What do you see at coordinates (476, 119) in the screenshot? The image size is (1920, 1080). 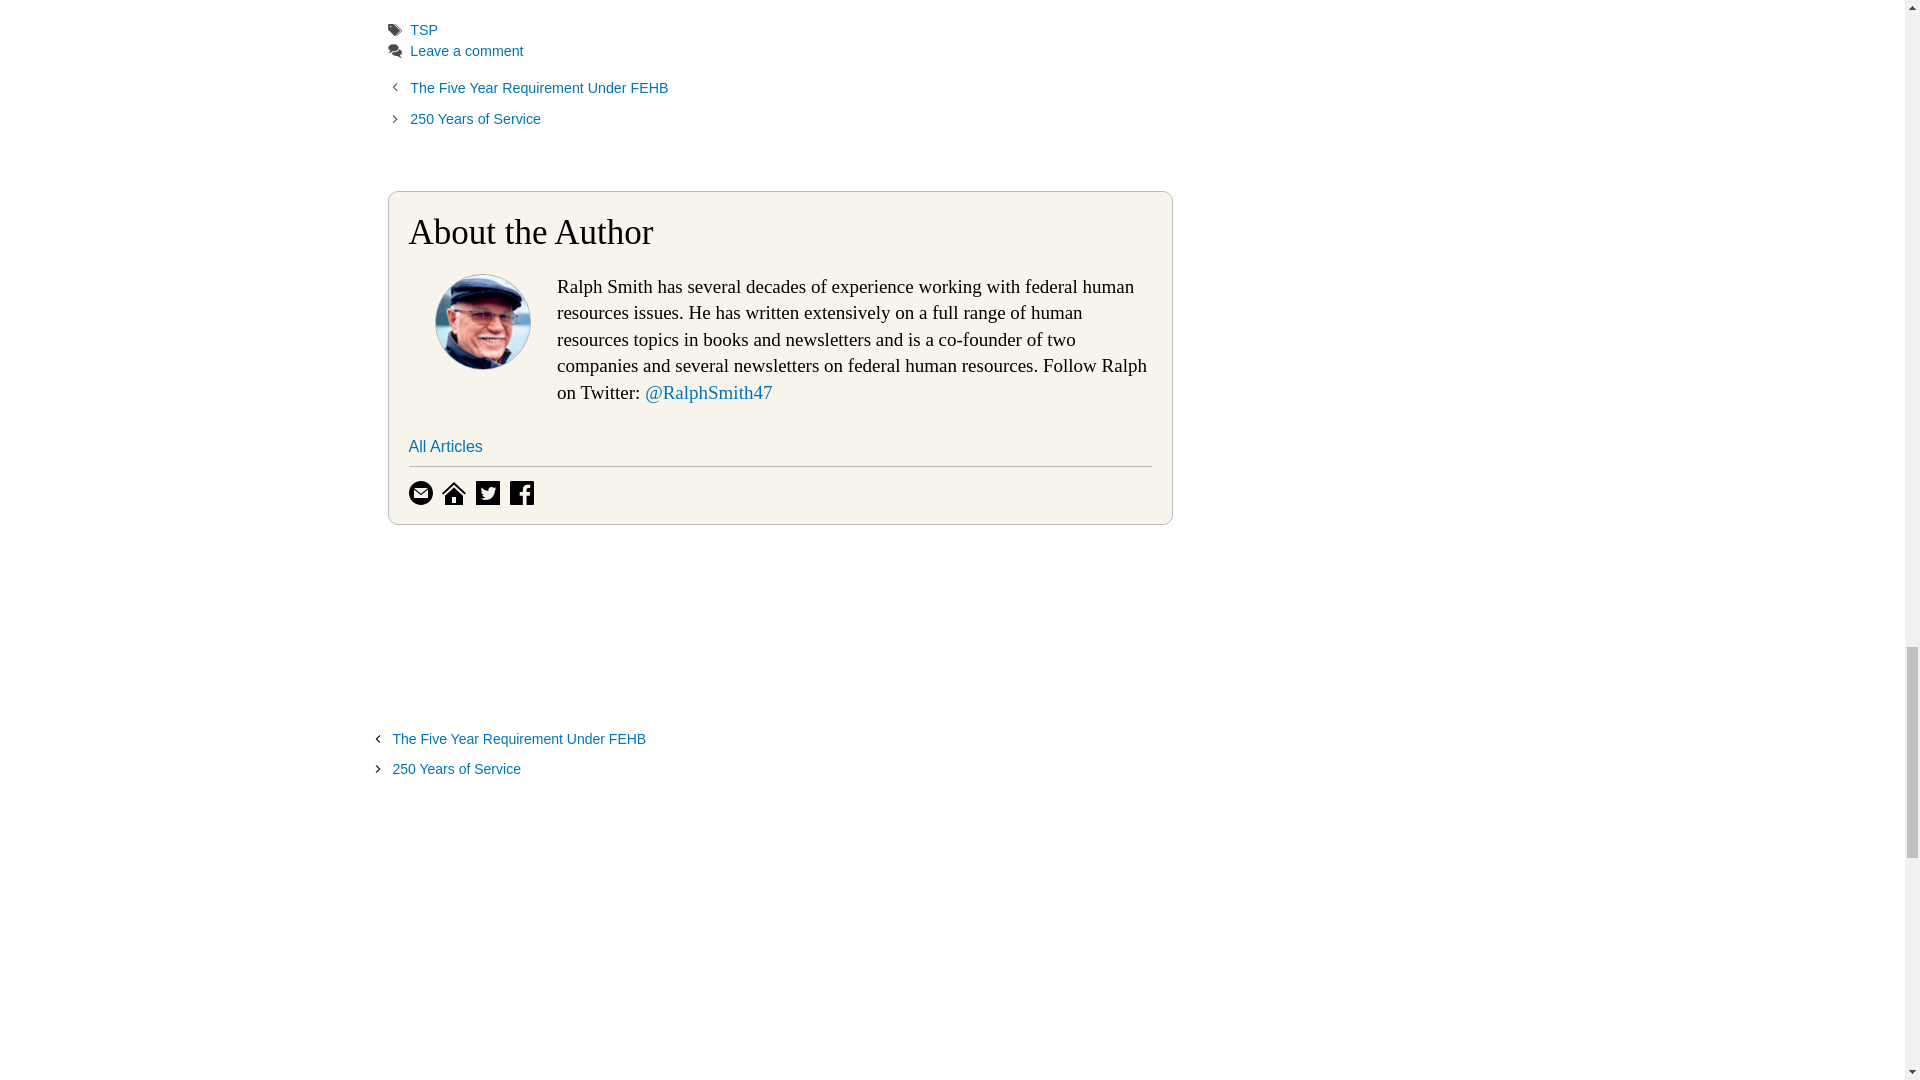 I see `250 Years of Service` at bounding box center [476, 119].